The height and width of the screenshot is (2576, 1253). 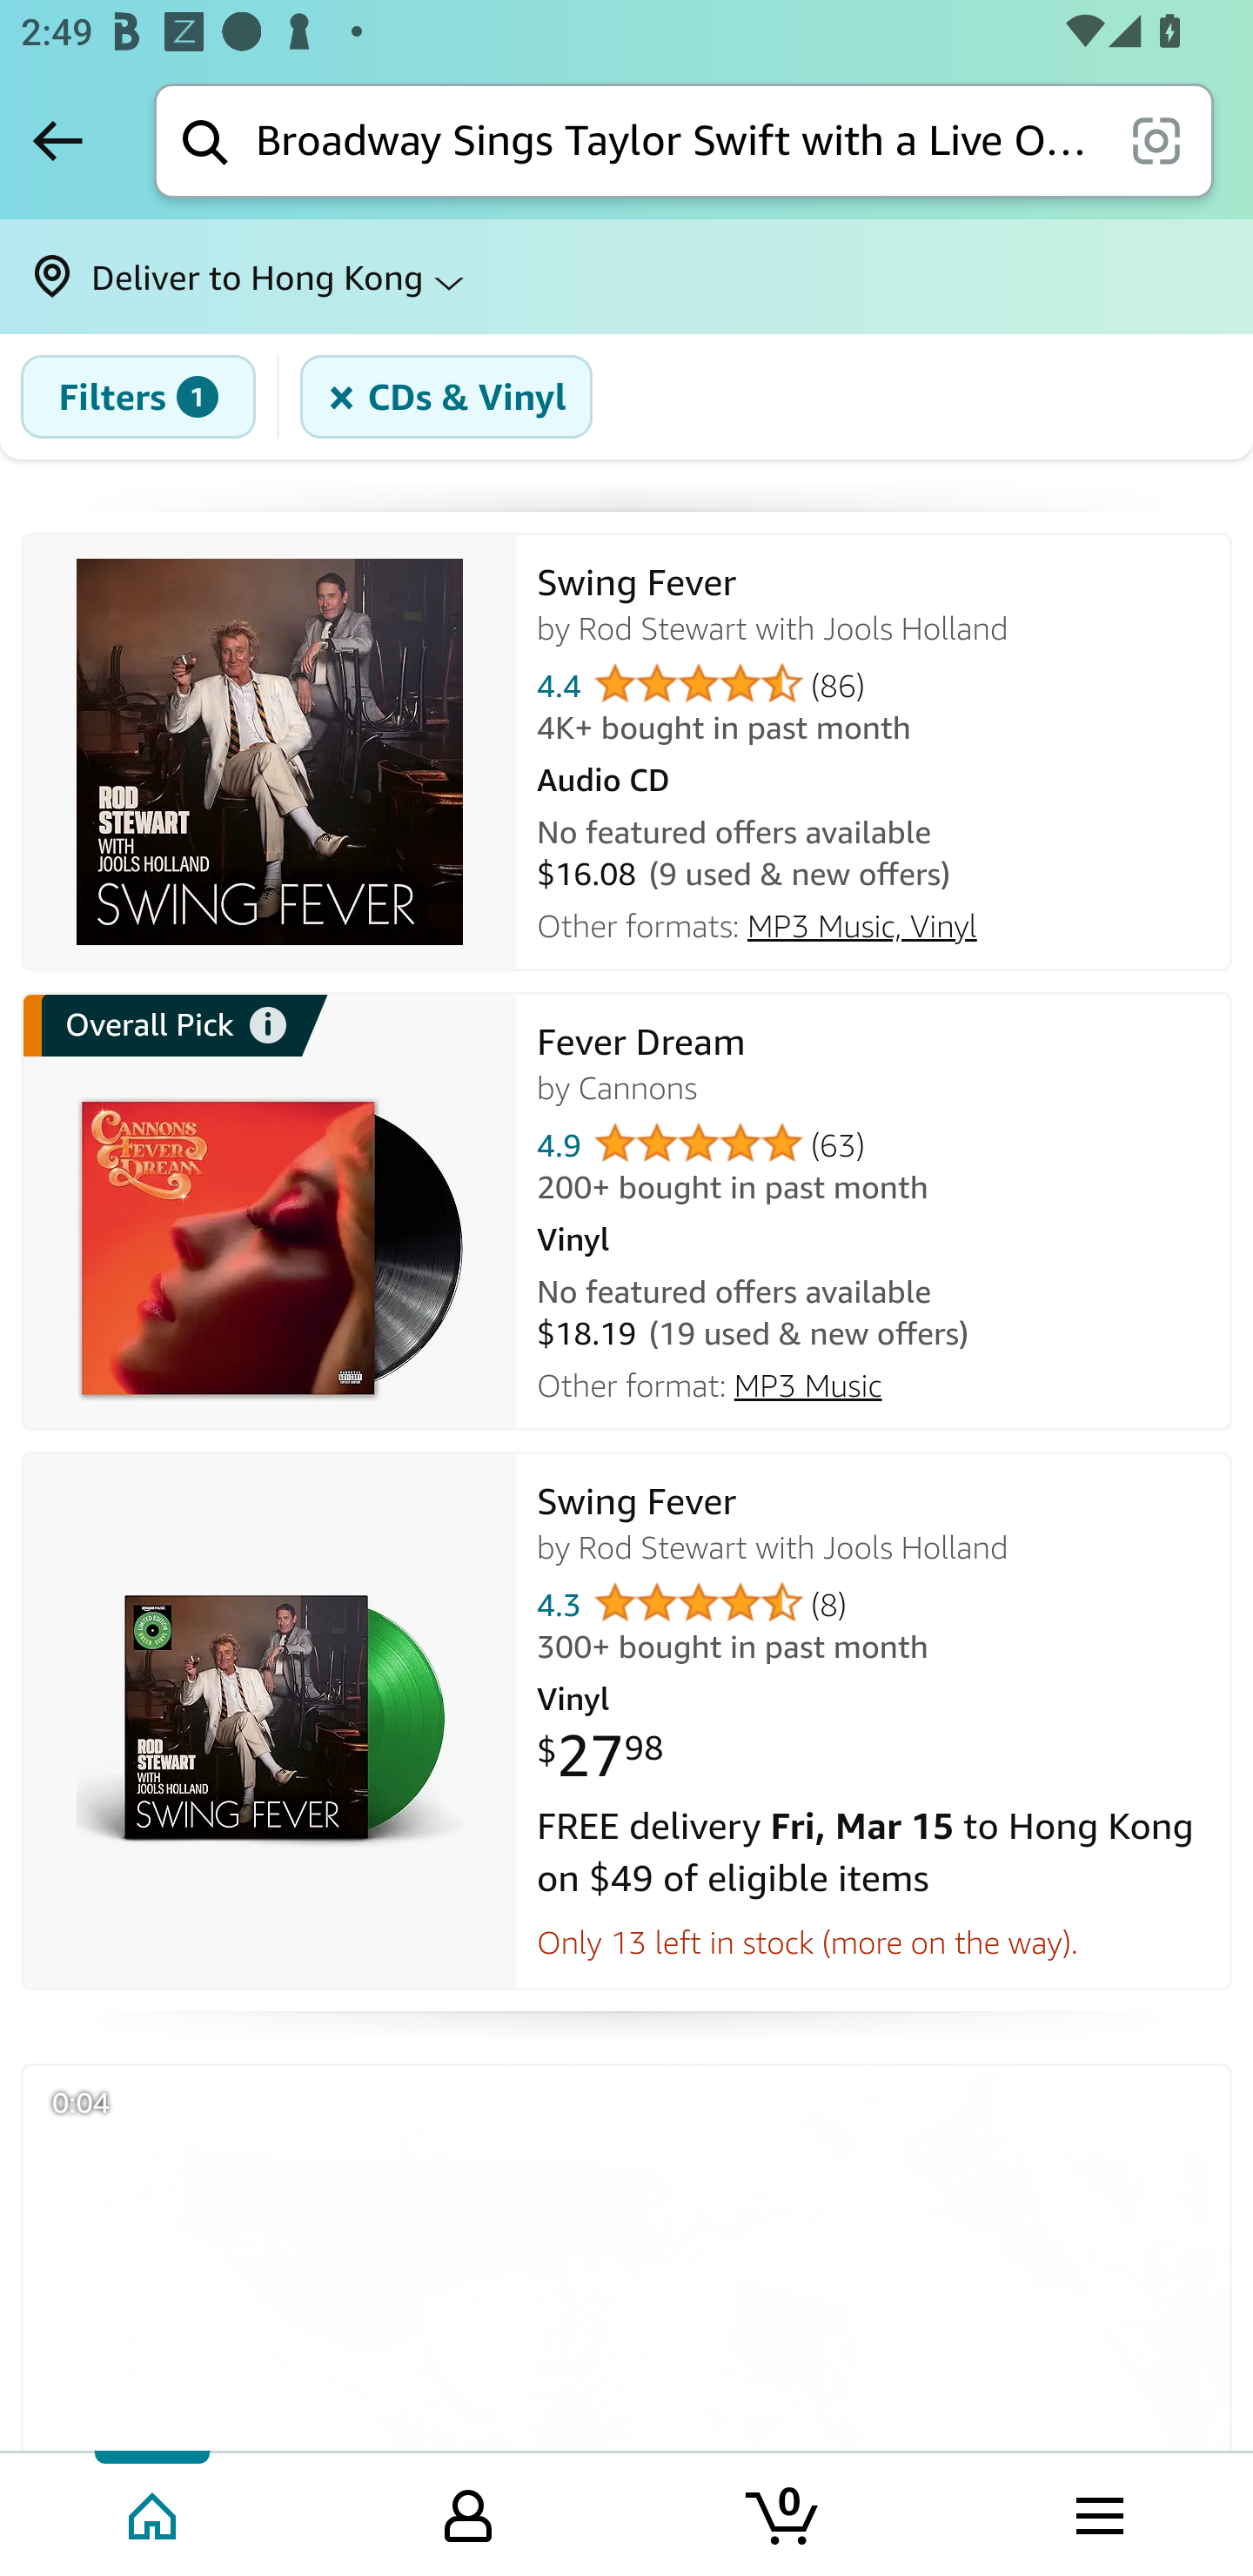 What do you see at coordinates (447, 397) in the screenshot?
I see `× CDs & Vinyl × CDs & Vinyl` at bounding box center [447, 397].